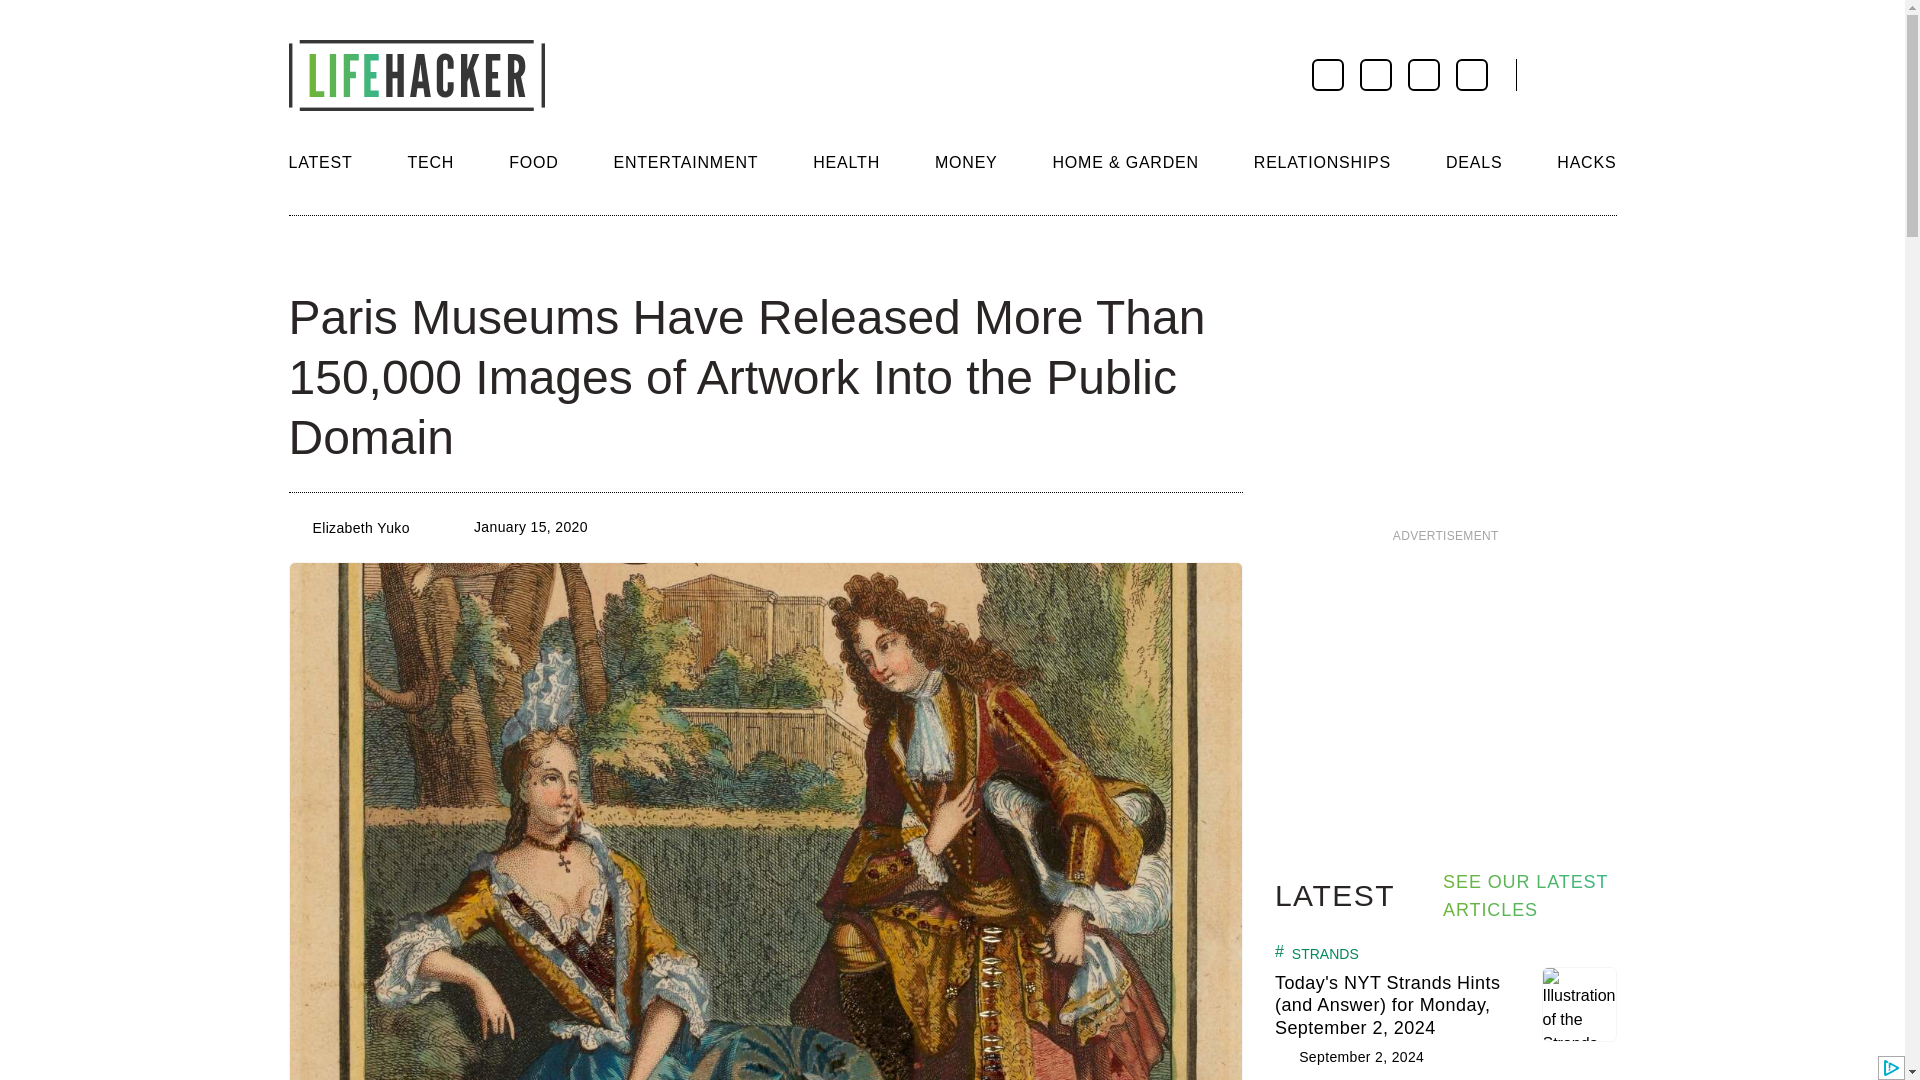  I want to click on HACKS, so click(1586, 162).